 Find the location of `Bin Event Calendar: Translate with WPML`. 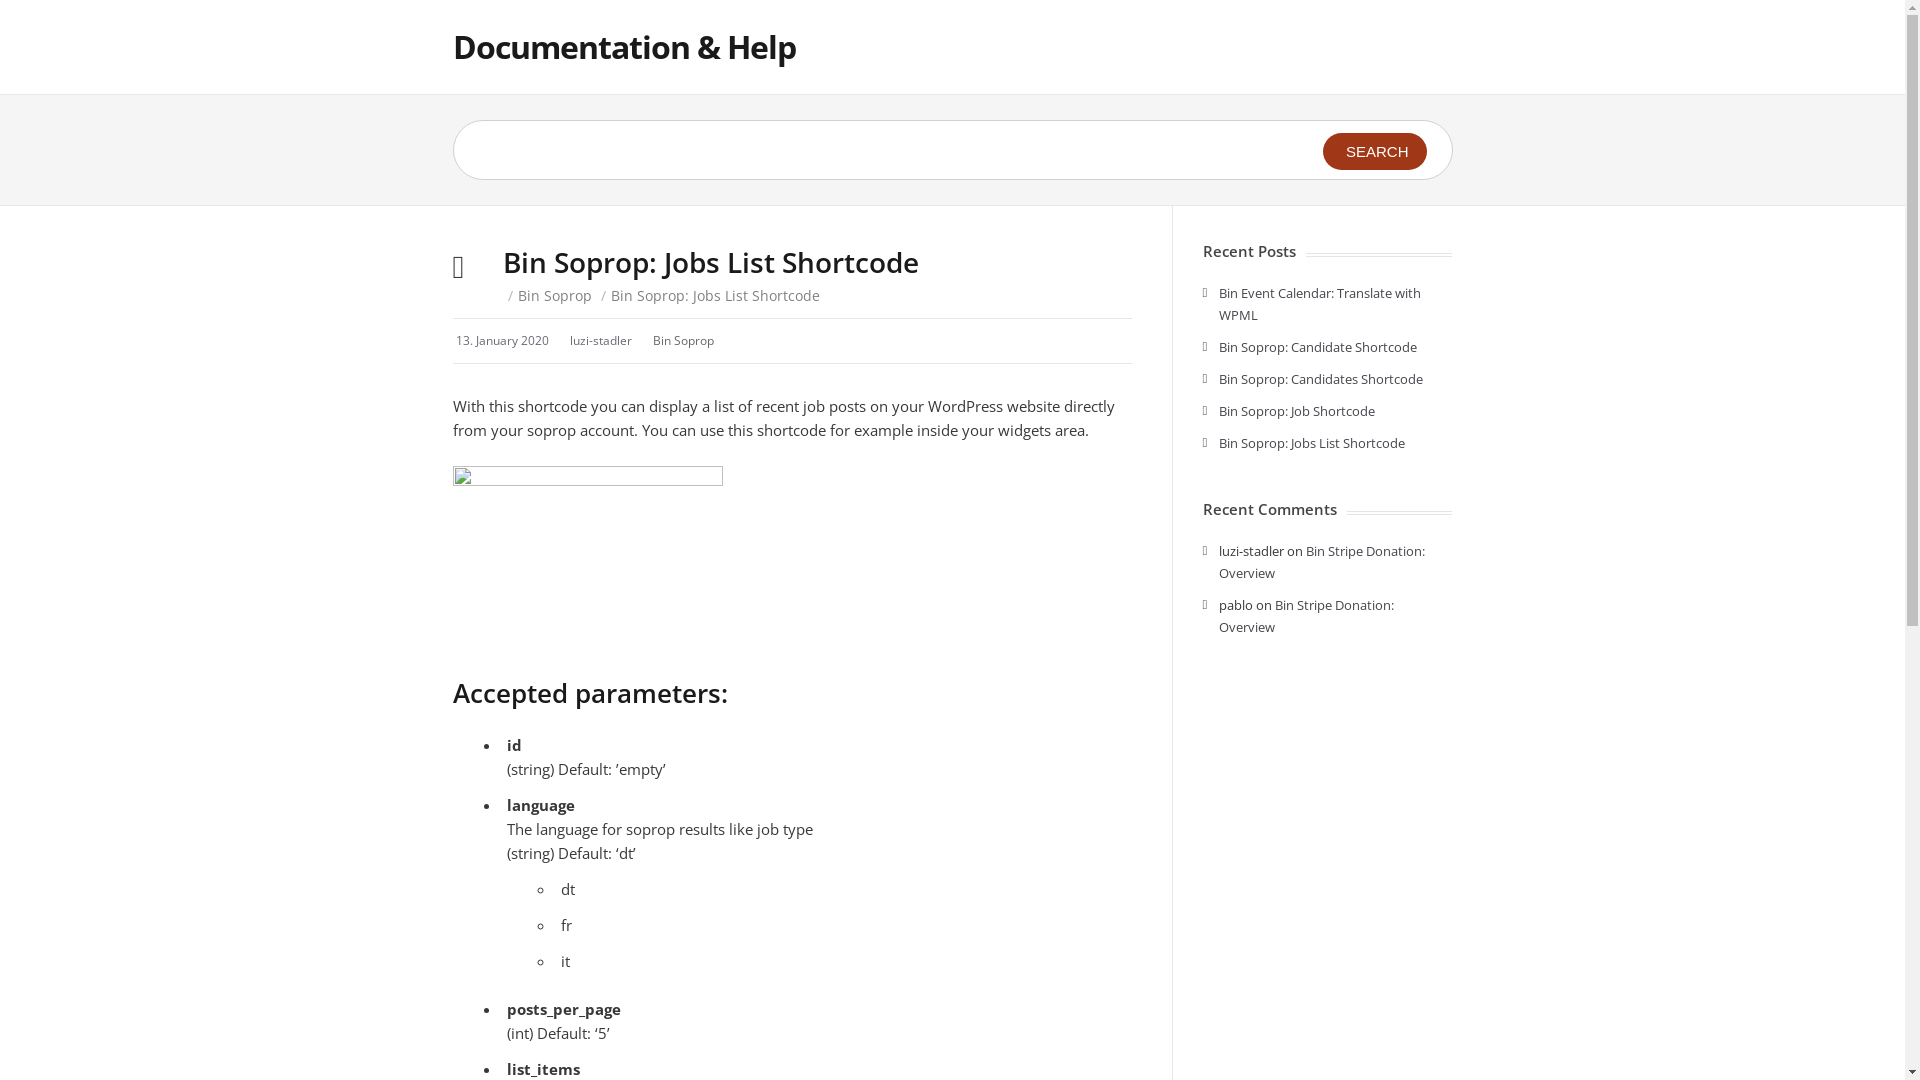

Bin Event Calendar: Translate with WPML is located at coordinates (1319, 304).